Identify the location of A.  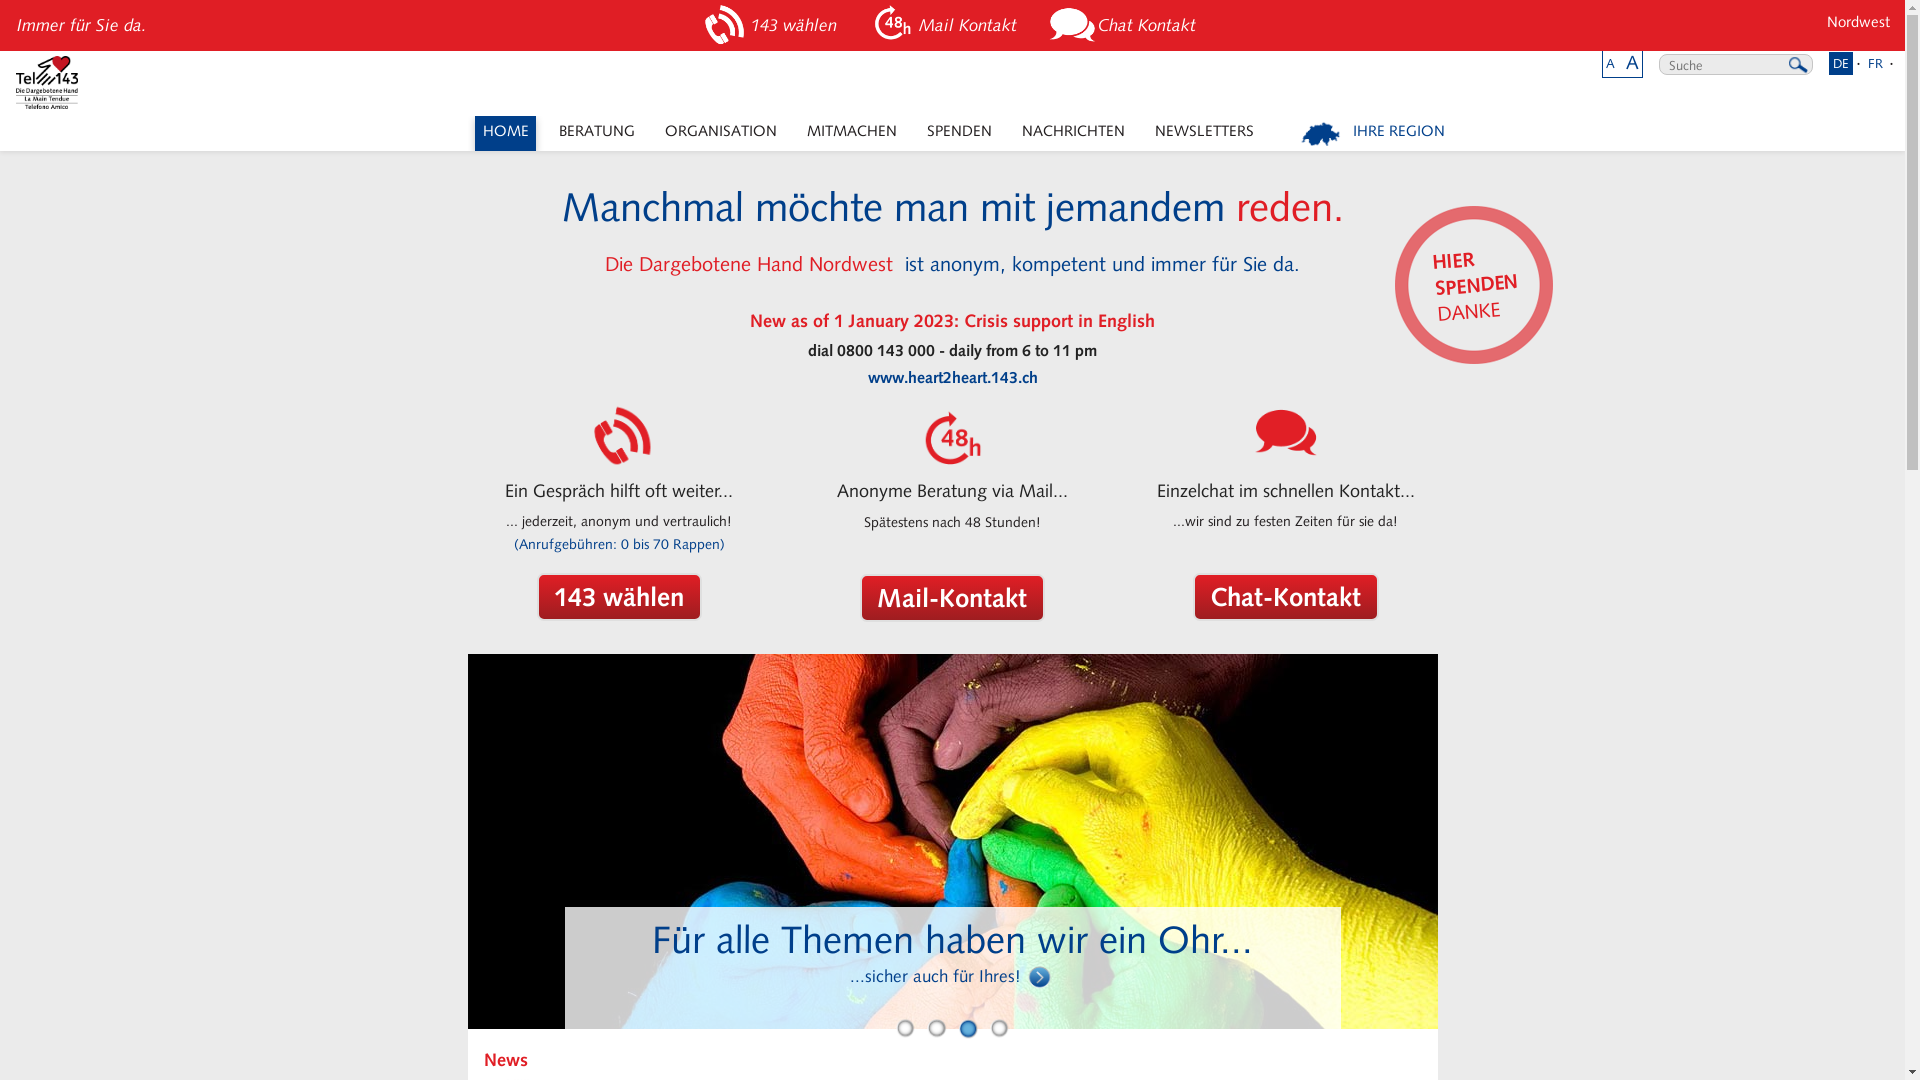
(1610, 64).